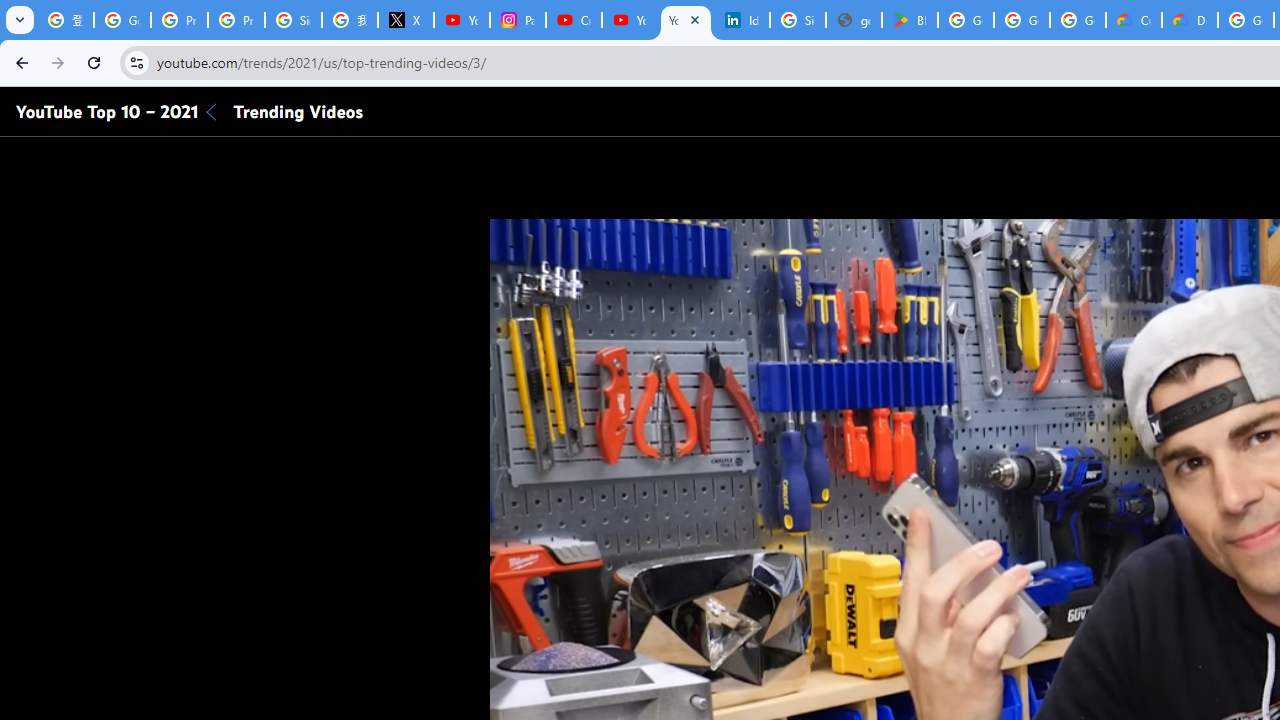 The width and height of the screenshot is (1280, 720). What do you see at coordinates (180, 20) in the screenshot?
I see `Privacy Help Center - Policies Help` at bounding box center [180, 20].